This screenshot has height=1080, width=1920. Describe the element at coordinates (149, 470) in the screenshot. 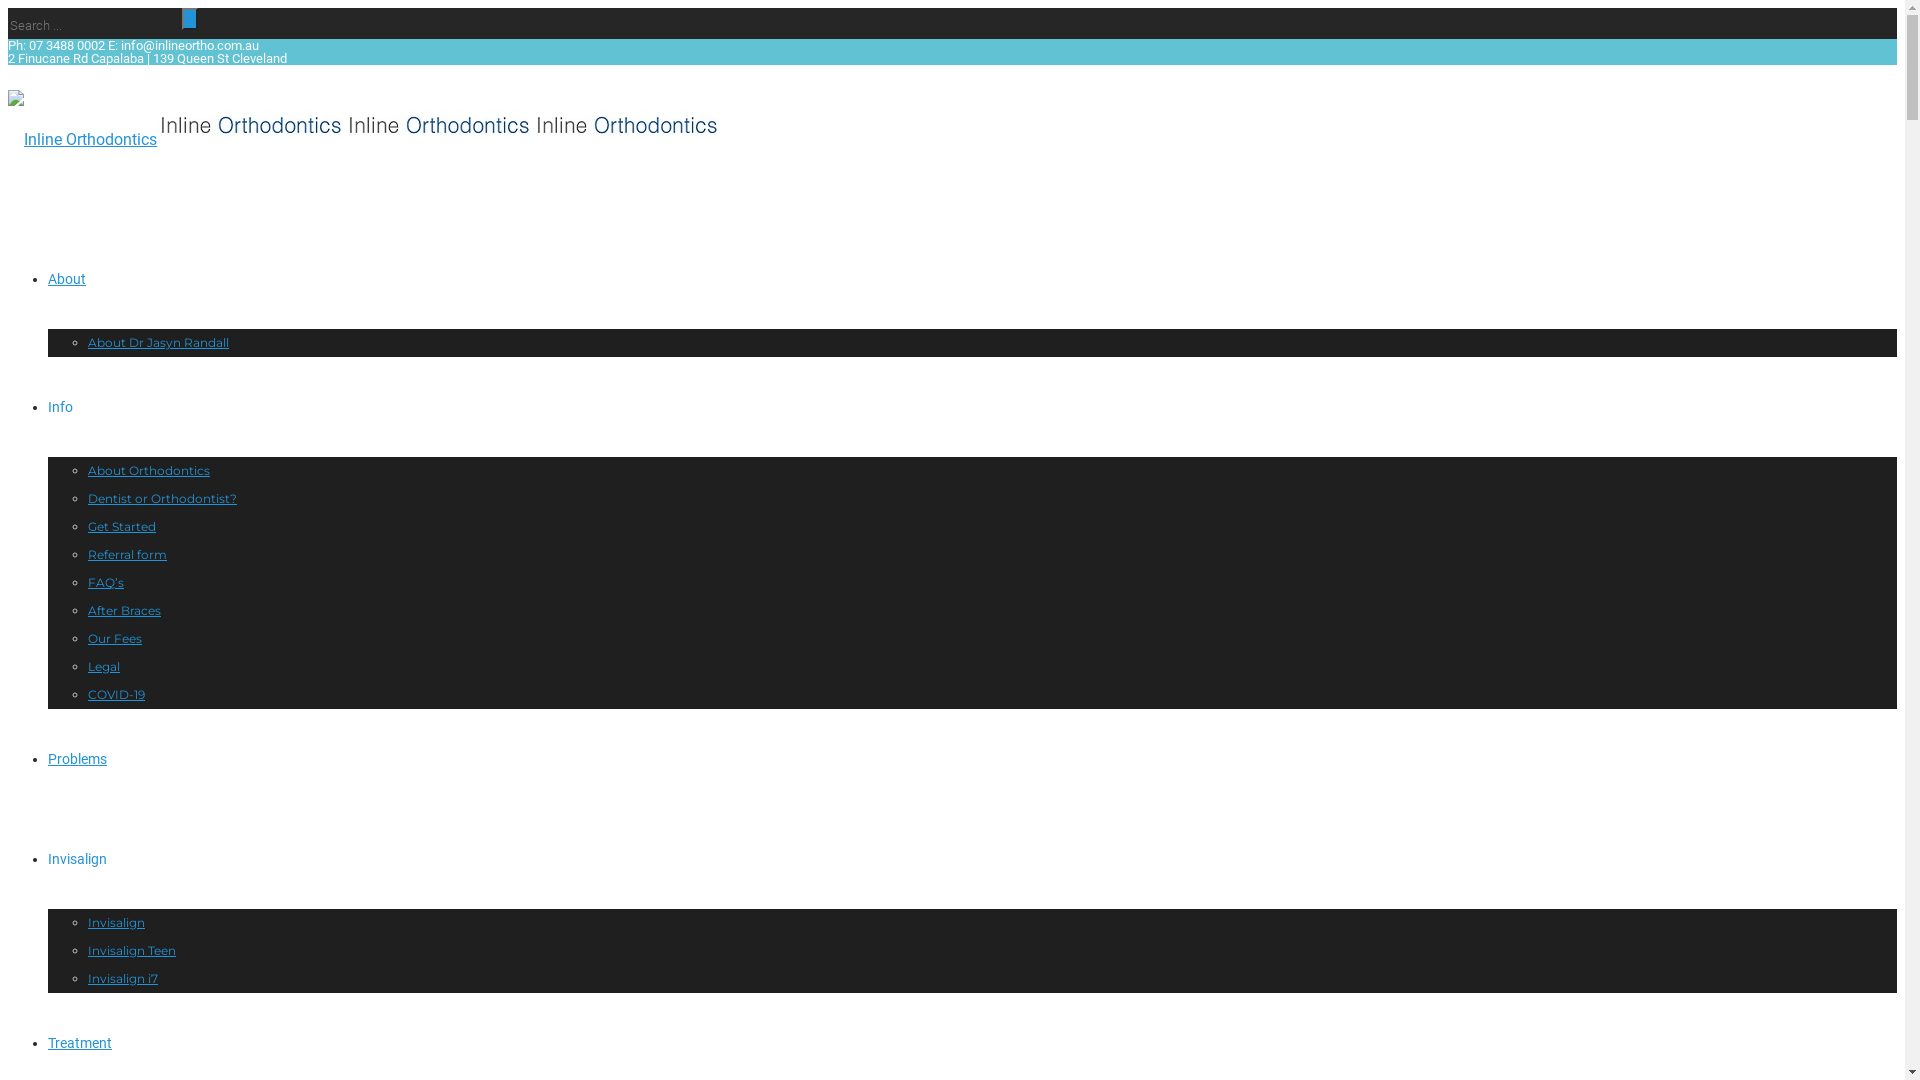

I see `About Orthodontics` at that location.